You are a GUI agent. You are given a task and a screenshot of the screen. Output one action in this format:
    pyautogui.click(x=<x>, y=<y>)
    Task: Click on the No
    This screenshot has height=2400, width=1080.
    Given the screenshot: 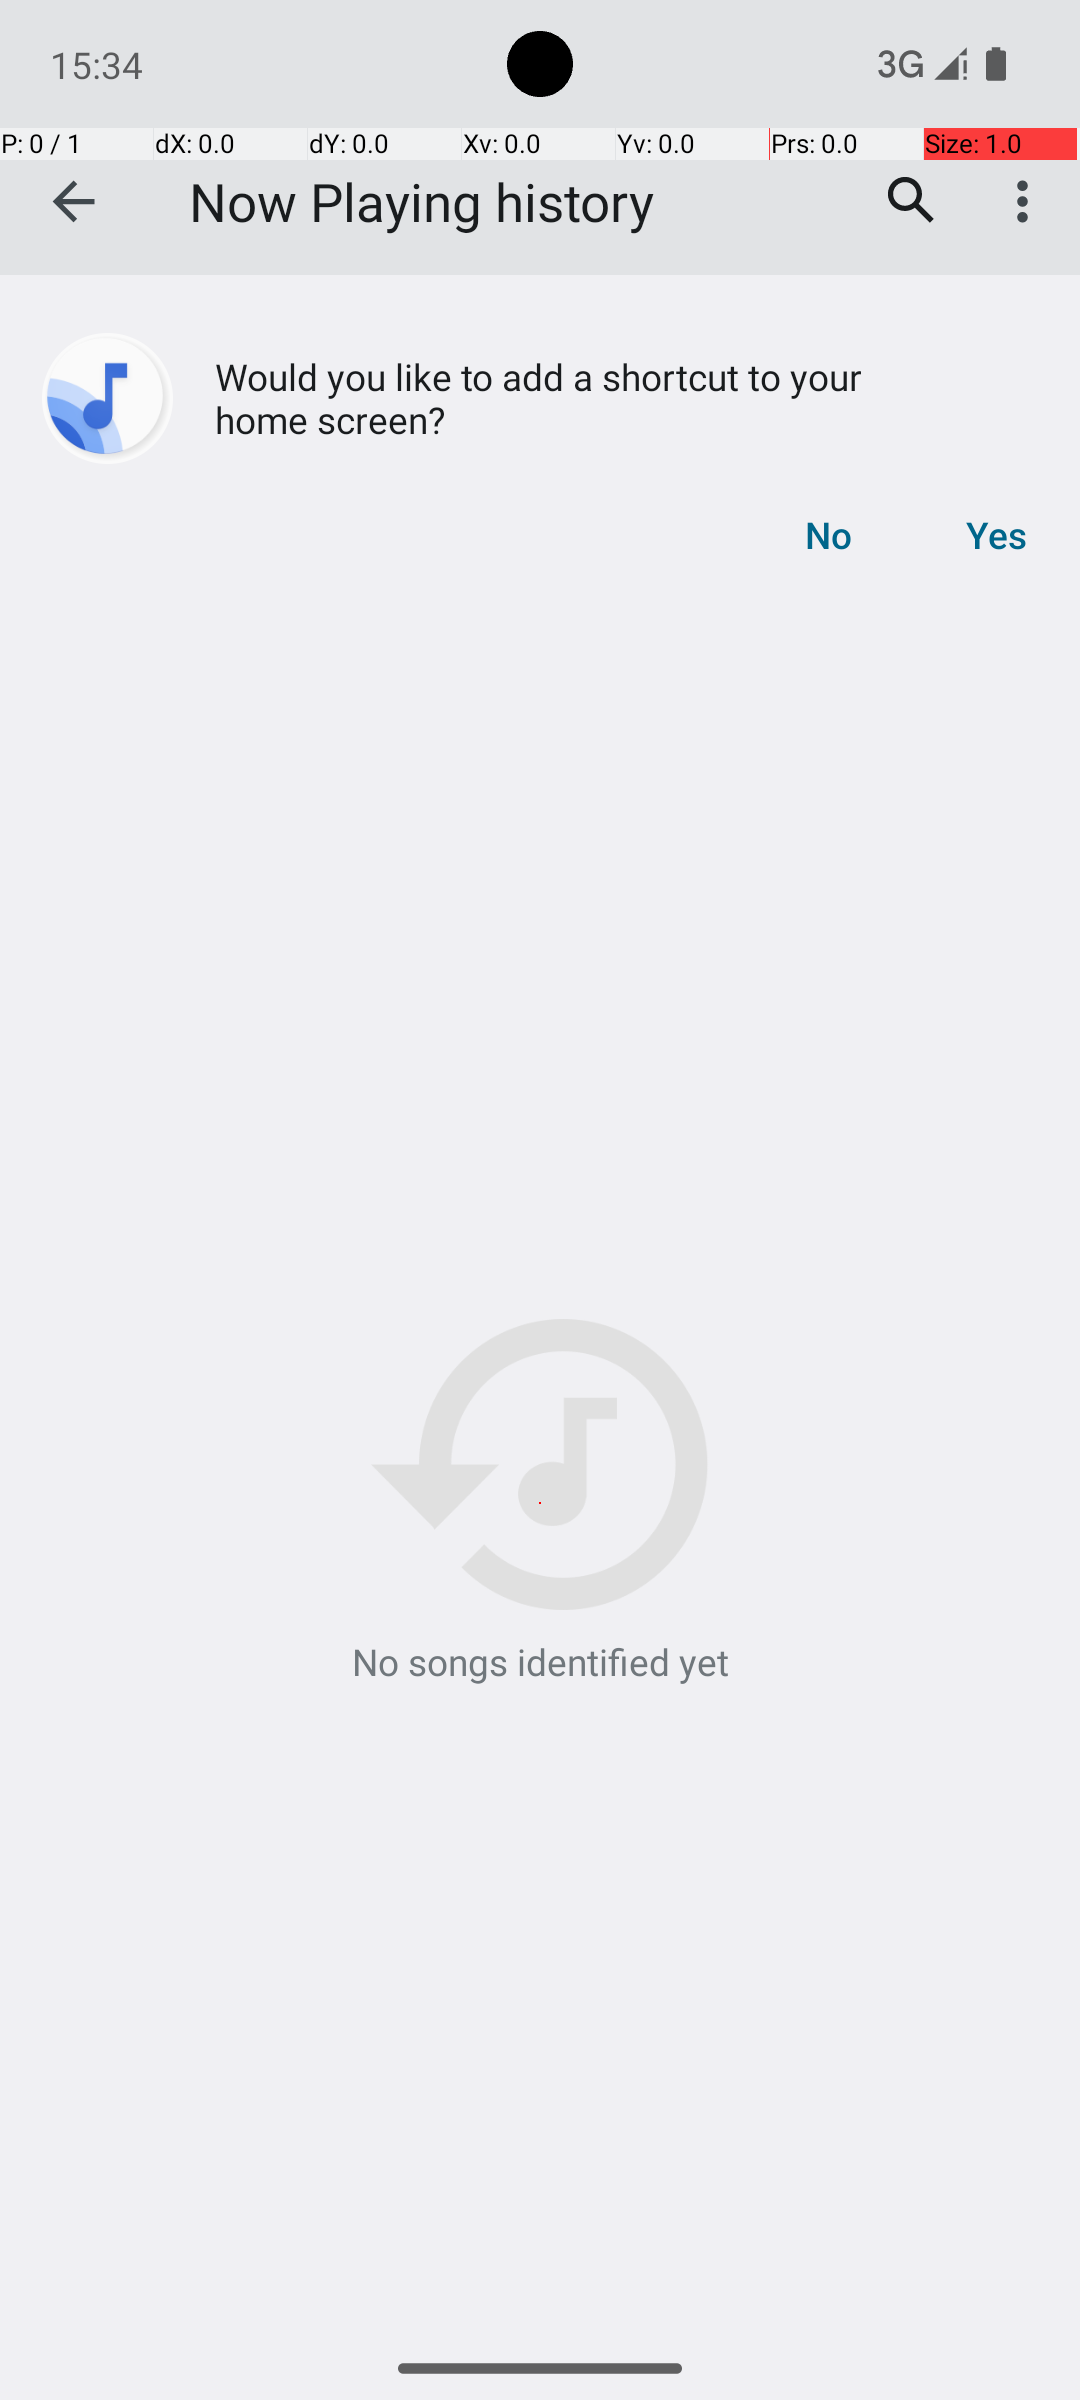 What is the action you would take?
    pyautogui.click(x=828, y=535)
    